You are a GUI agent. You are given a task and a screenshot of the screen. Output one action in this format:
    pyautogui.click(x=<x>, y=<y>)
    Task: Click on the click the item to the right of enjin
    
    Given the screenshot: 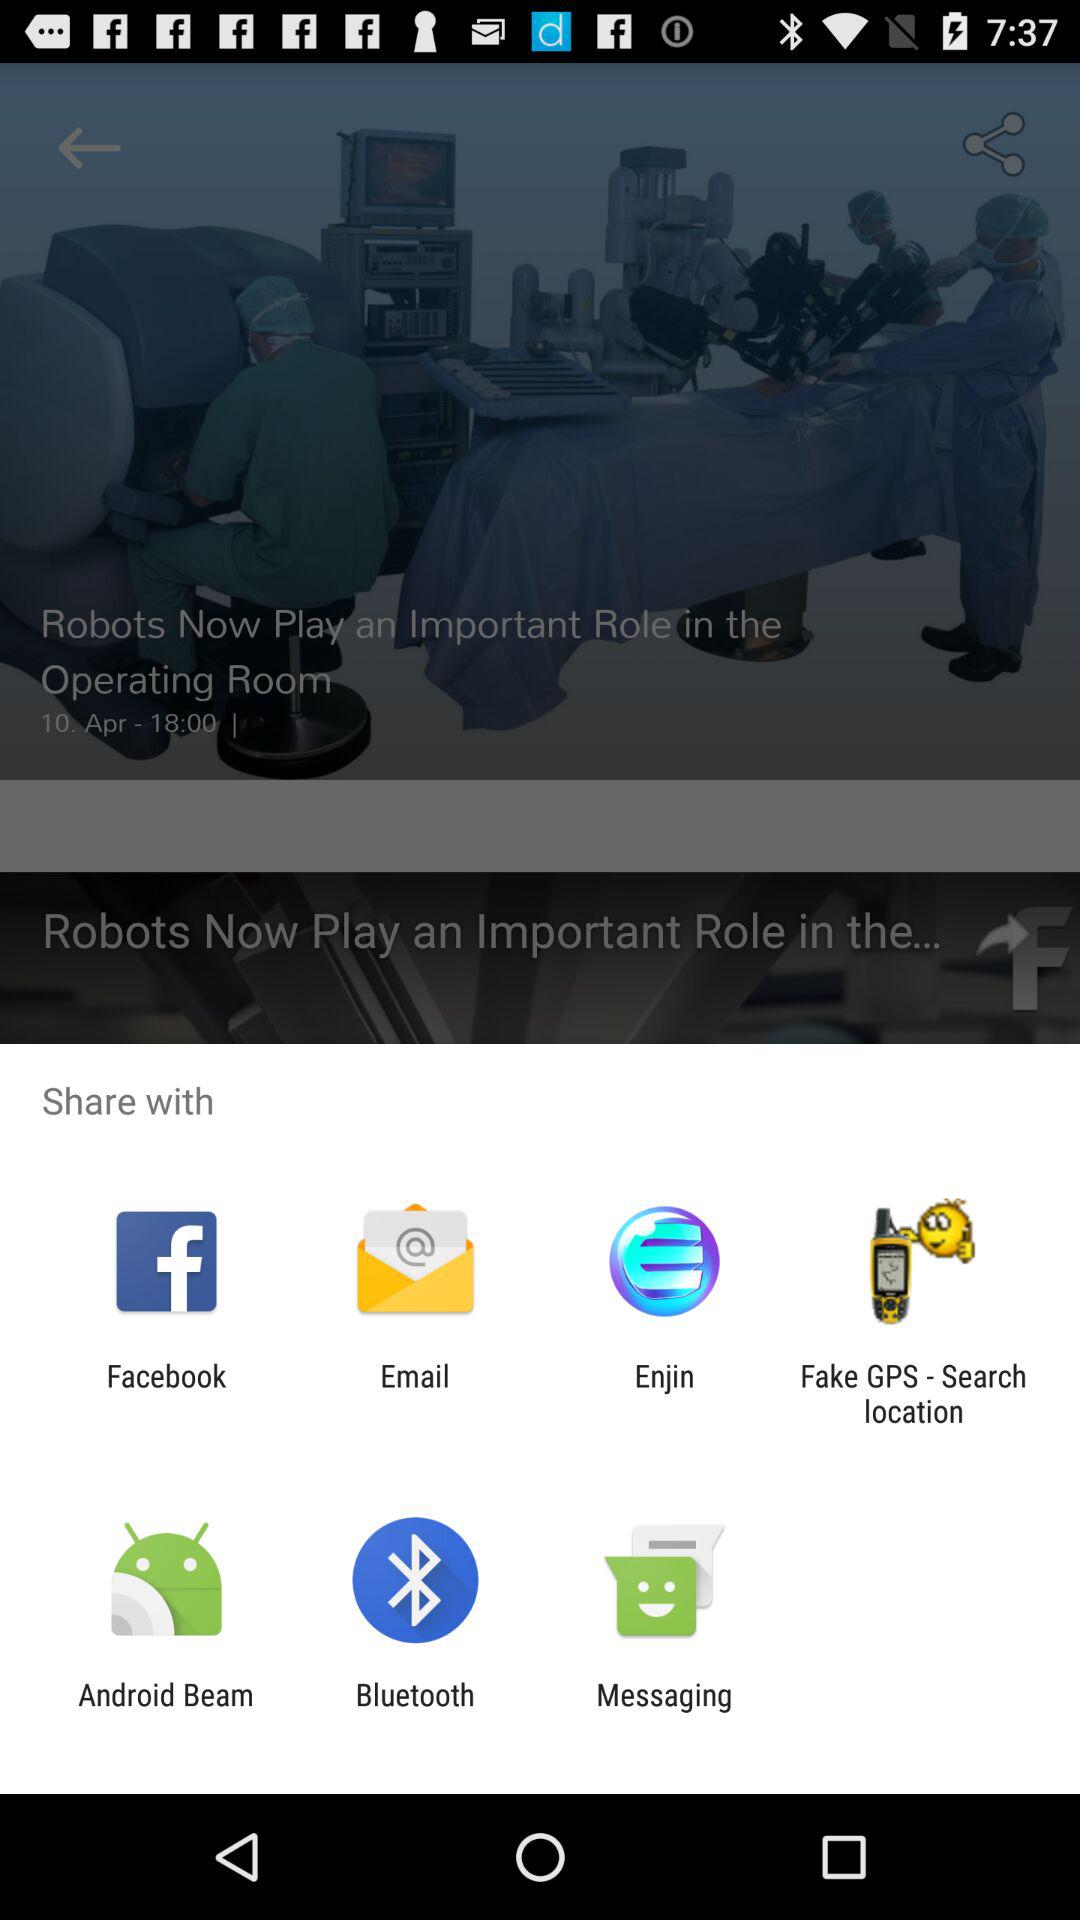 What is the action you would take?
    pyautogui.click(x=913, y=1393)
    